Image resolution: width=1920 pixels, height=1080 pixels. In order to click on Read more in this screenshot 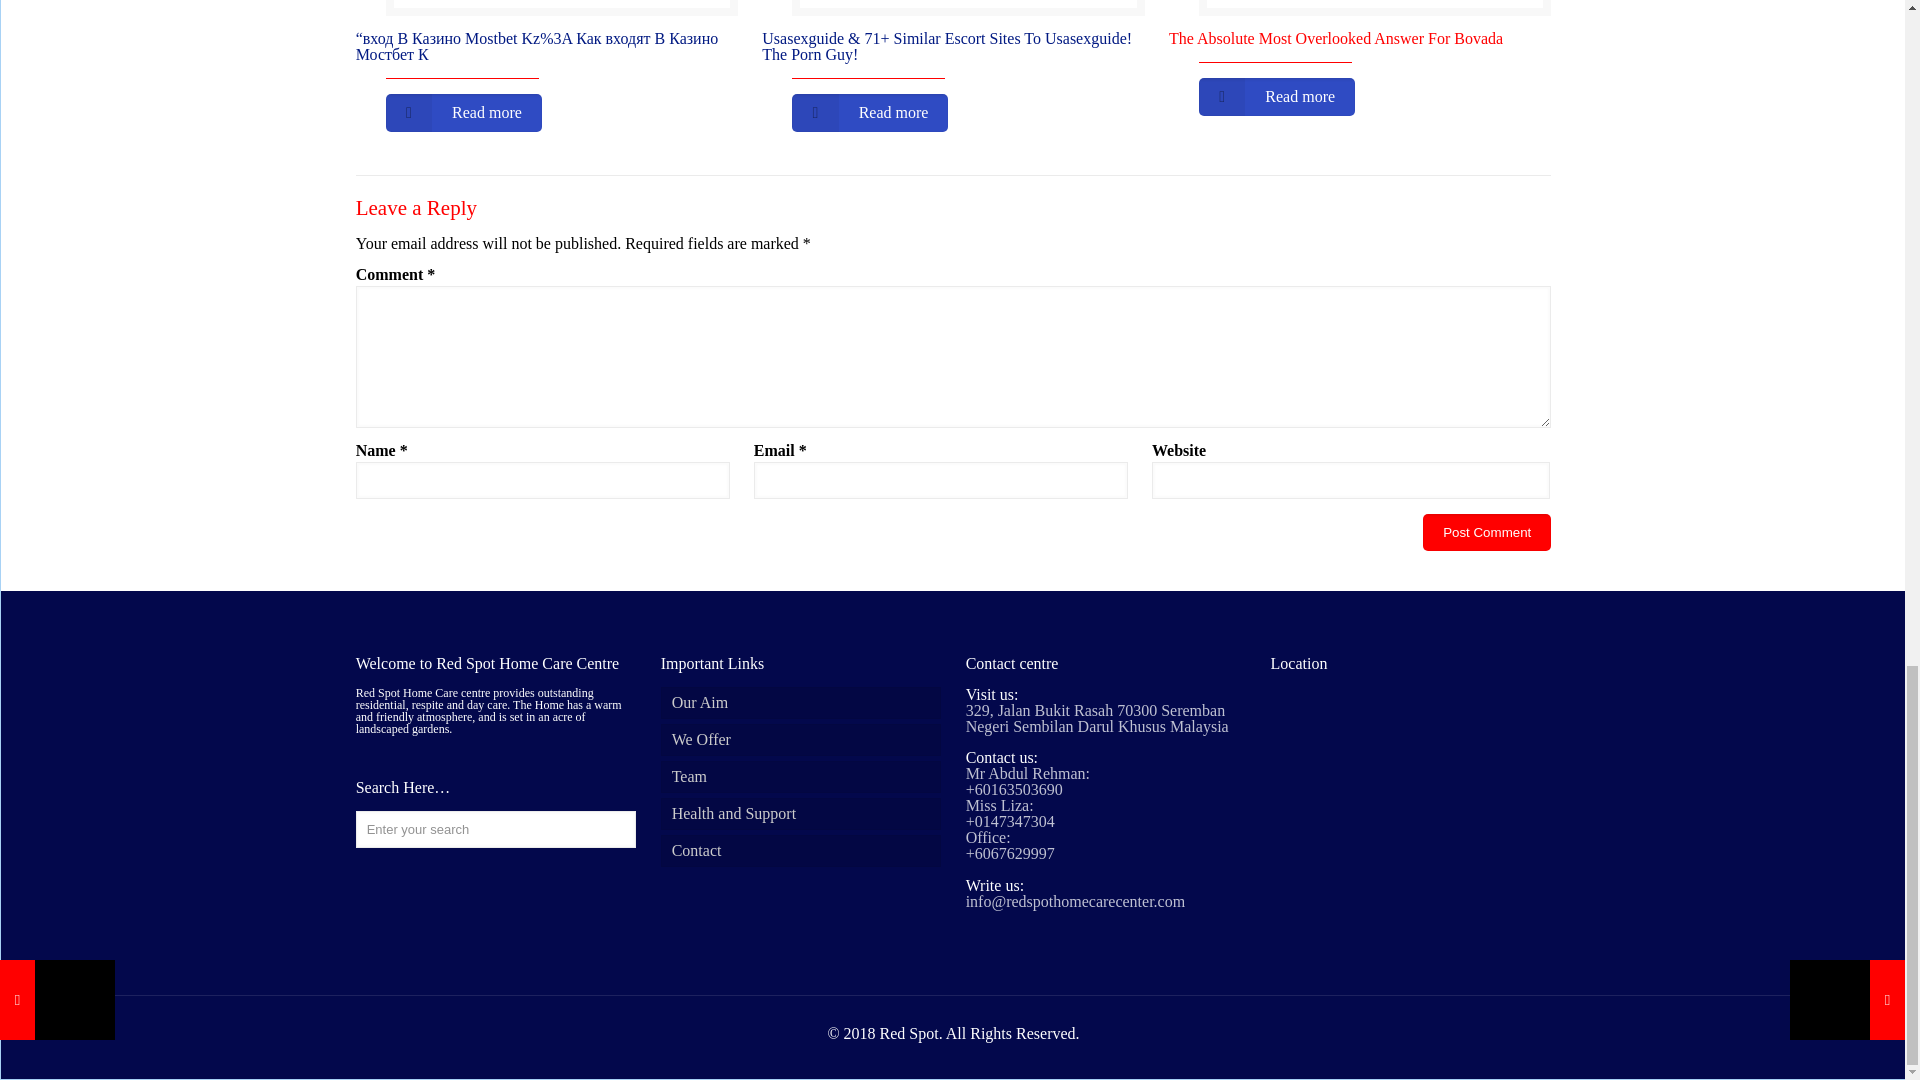, I will do `click(870, 112)`.